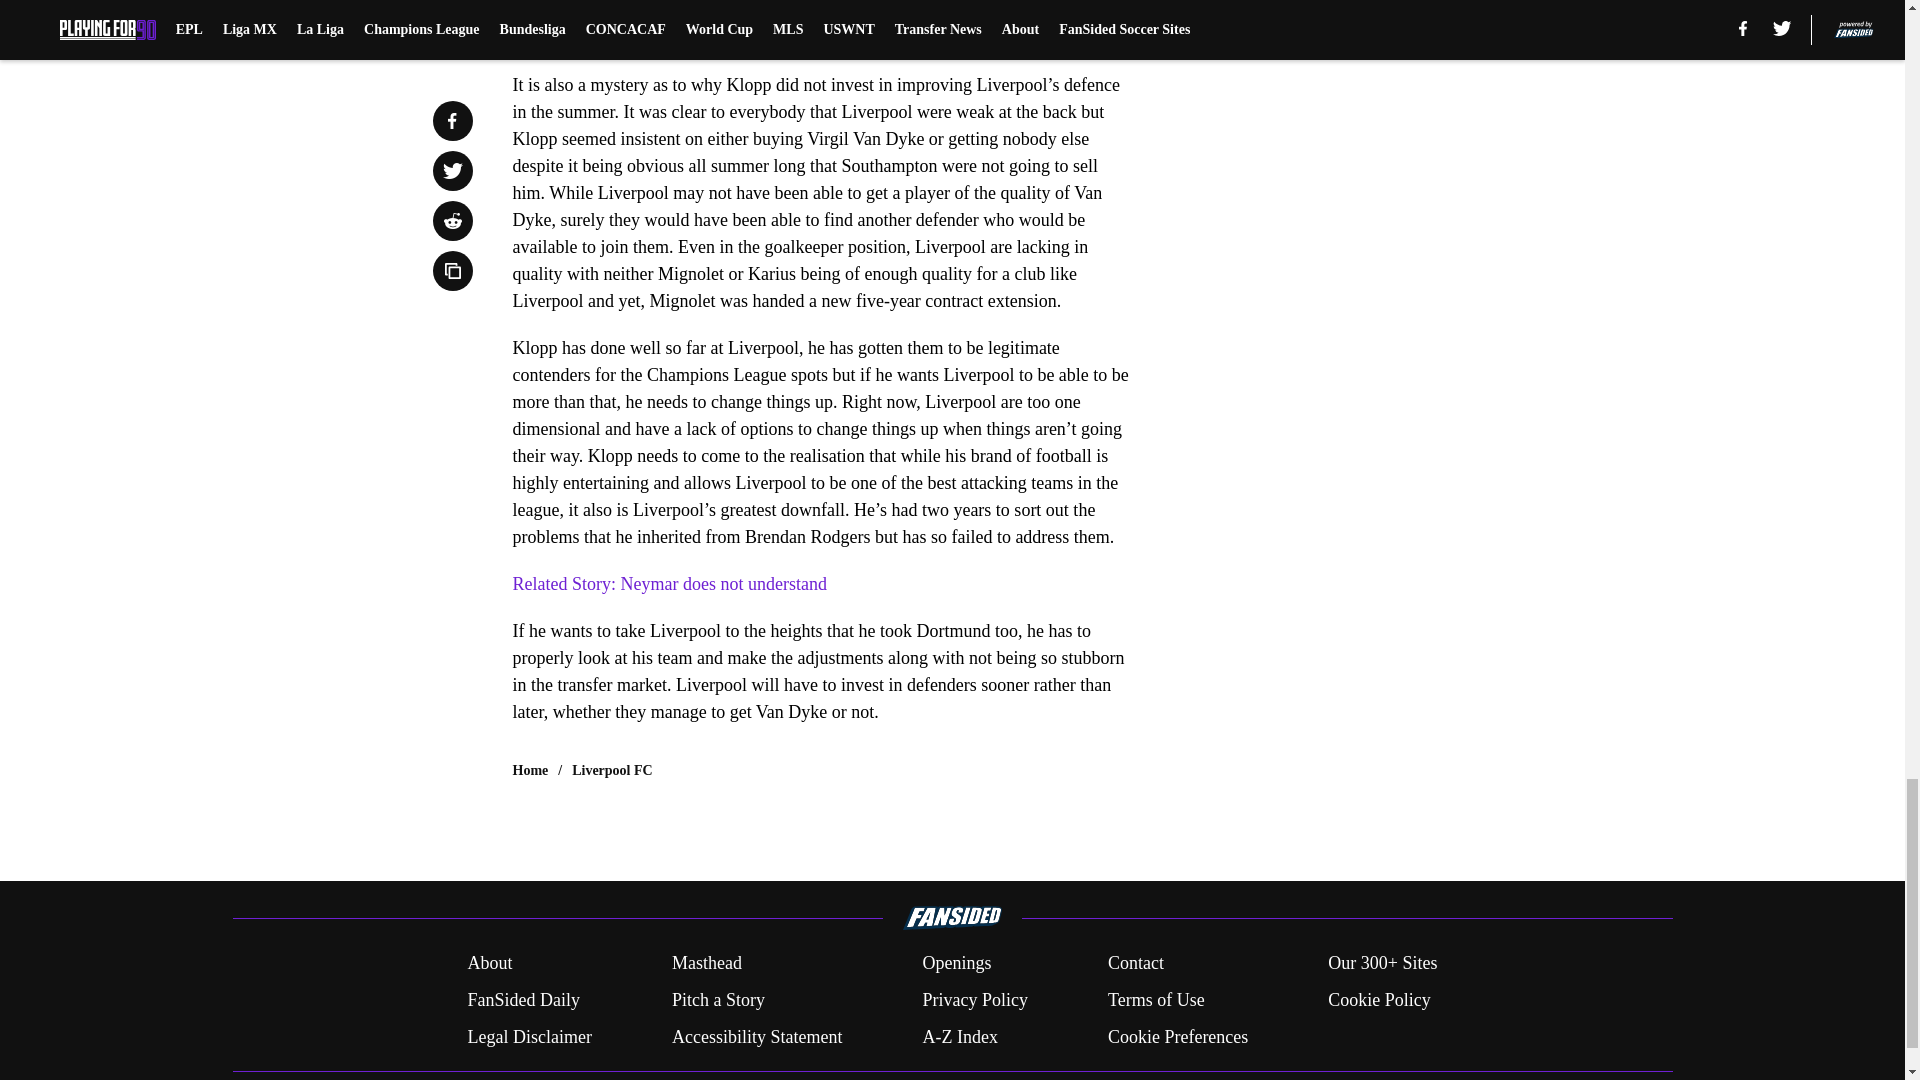  What do you see at coordinates (1156, 1000) in the screenshot?
I see `Terms of Use` at bounding box center [1156, 1000].